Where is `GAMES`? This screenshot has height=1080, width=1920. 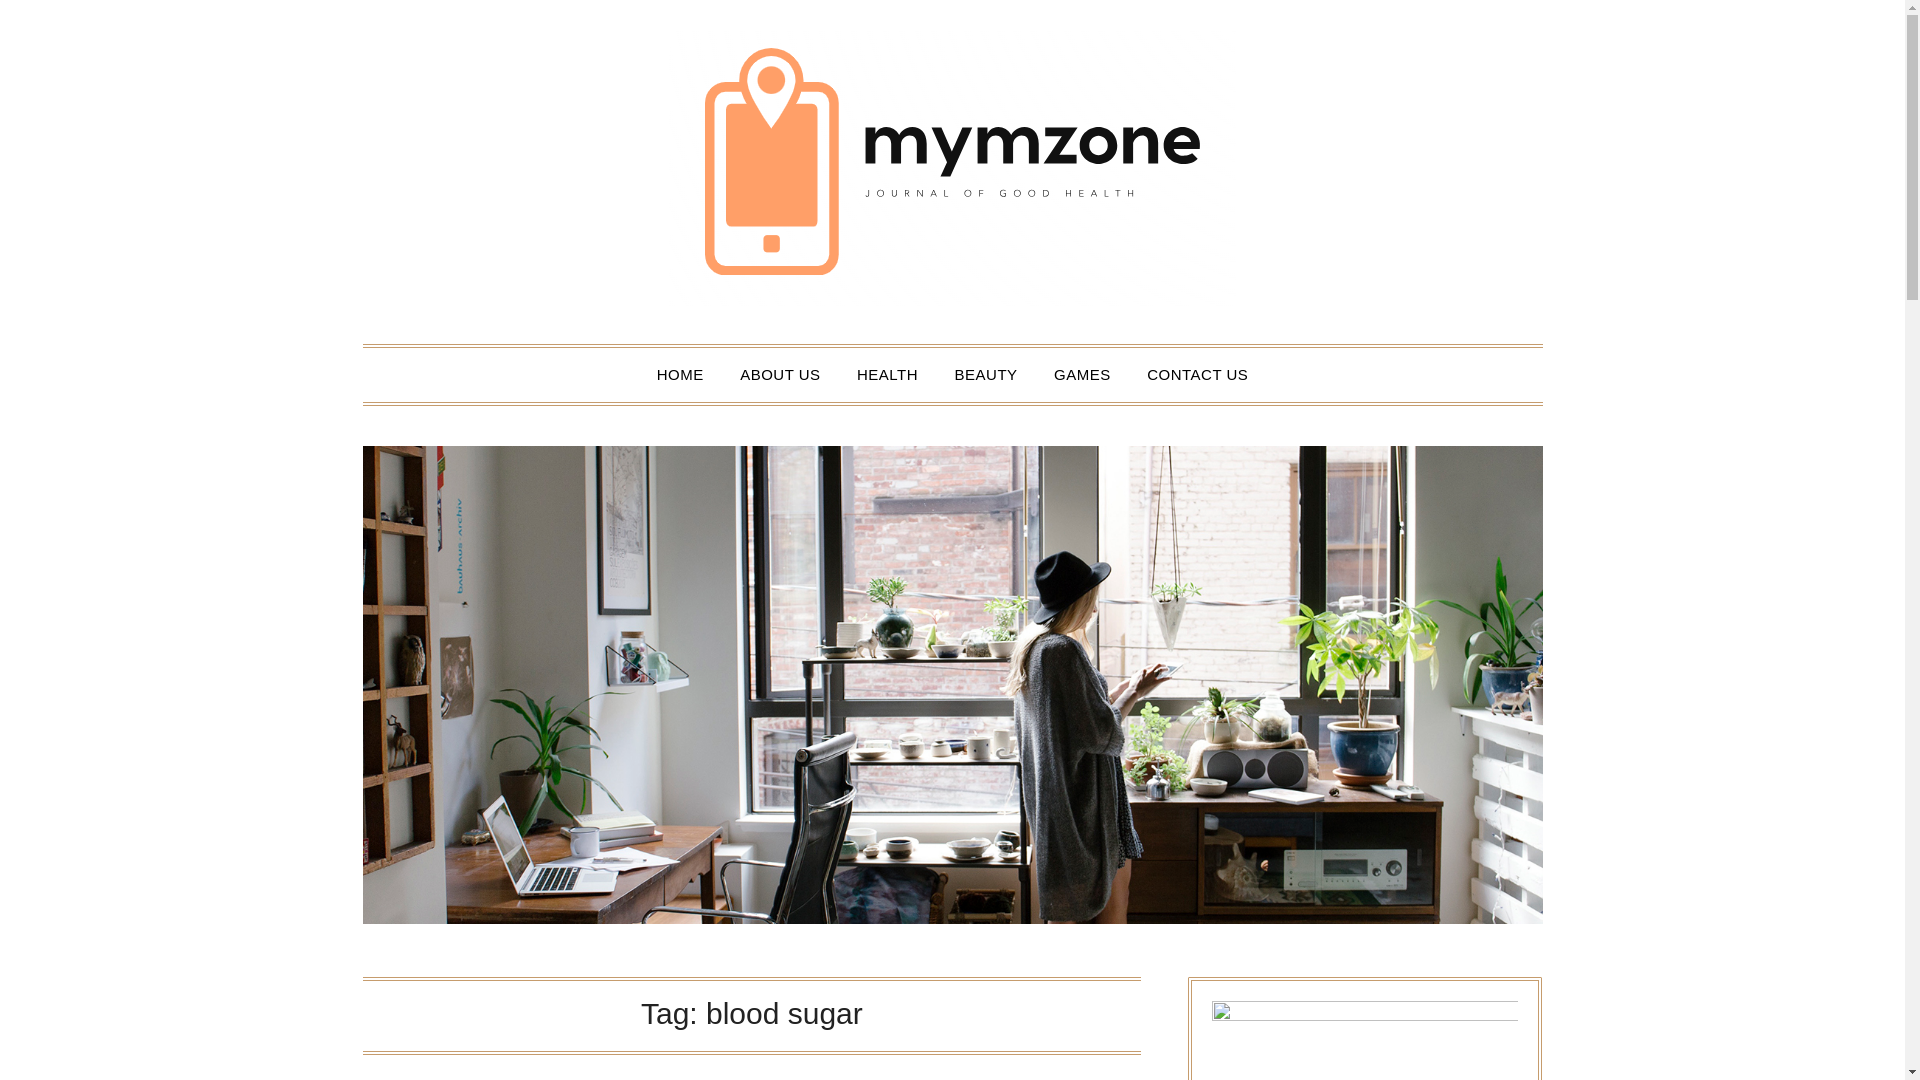
GAMES is located at coordinates (1082, 374).